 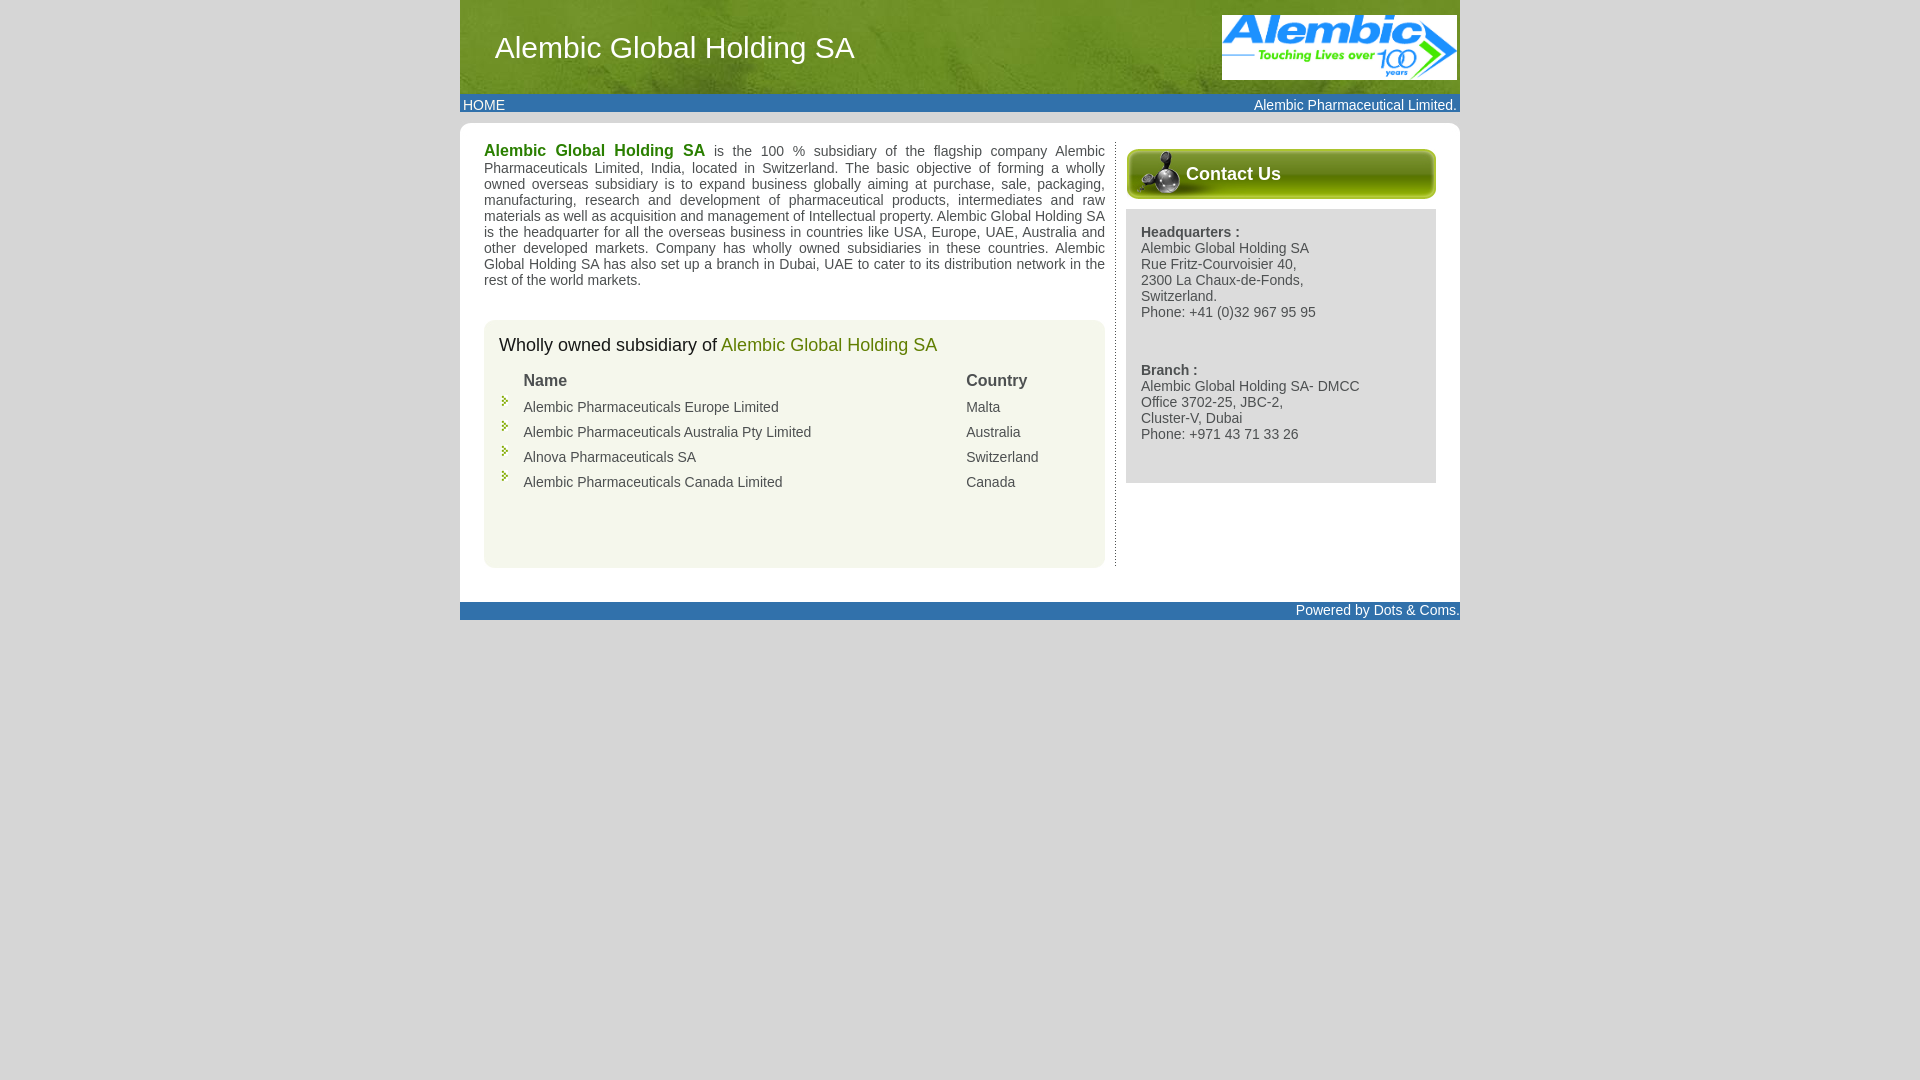 What do you see at coordinates (484, 105) in the screenshot?
I see `HOME` at bounding box center [484, 105].